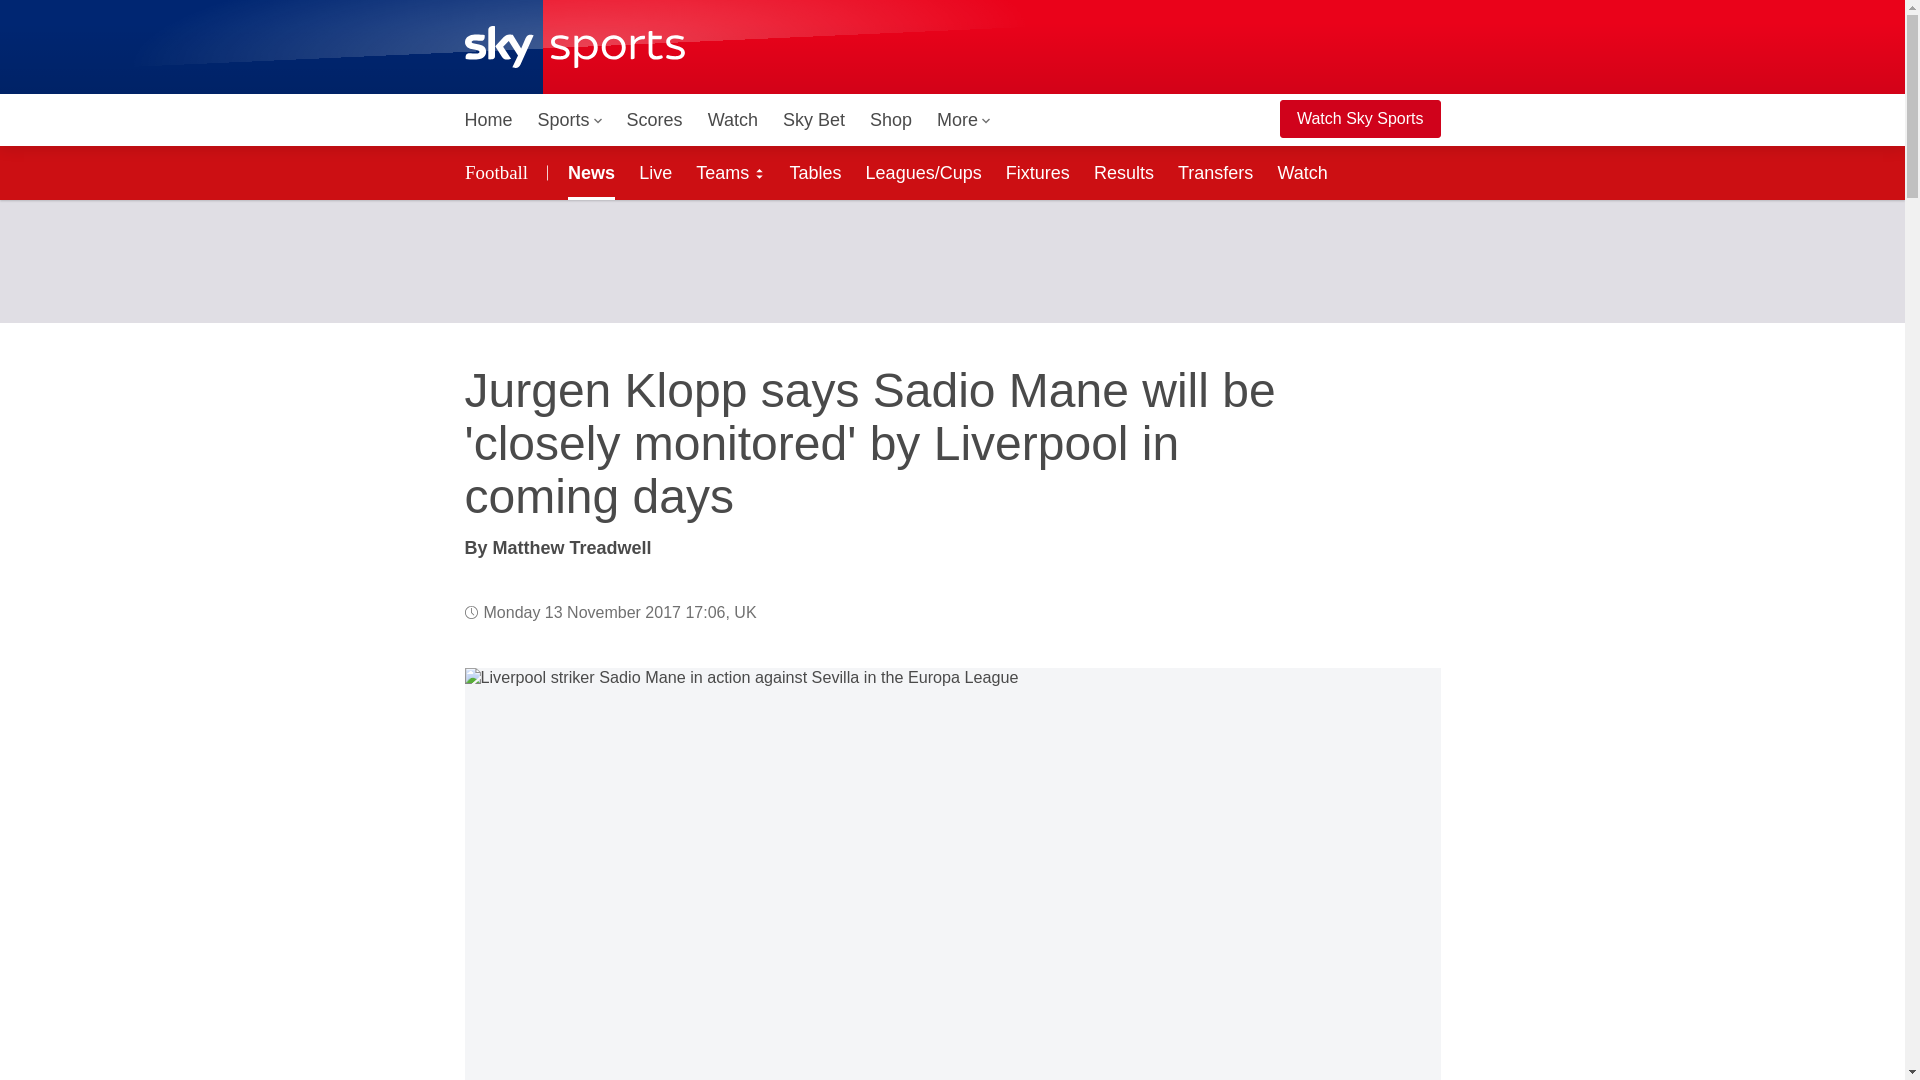 The width and height of the screenshot is (1920, 1080). I want to click on Watch Sky Sports, so click(1360, 119).